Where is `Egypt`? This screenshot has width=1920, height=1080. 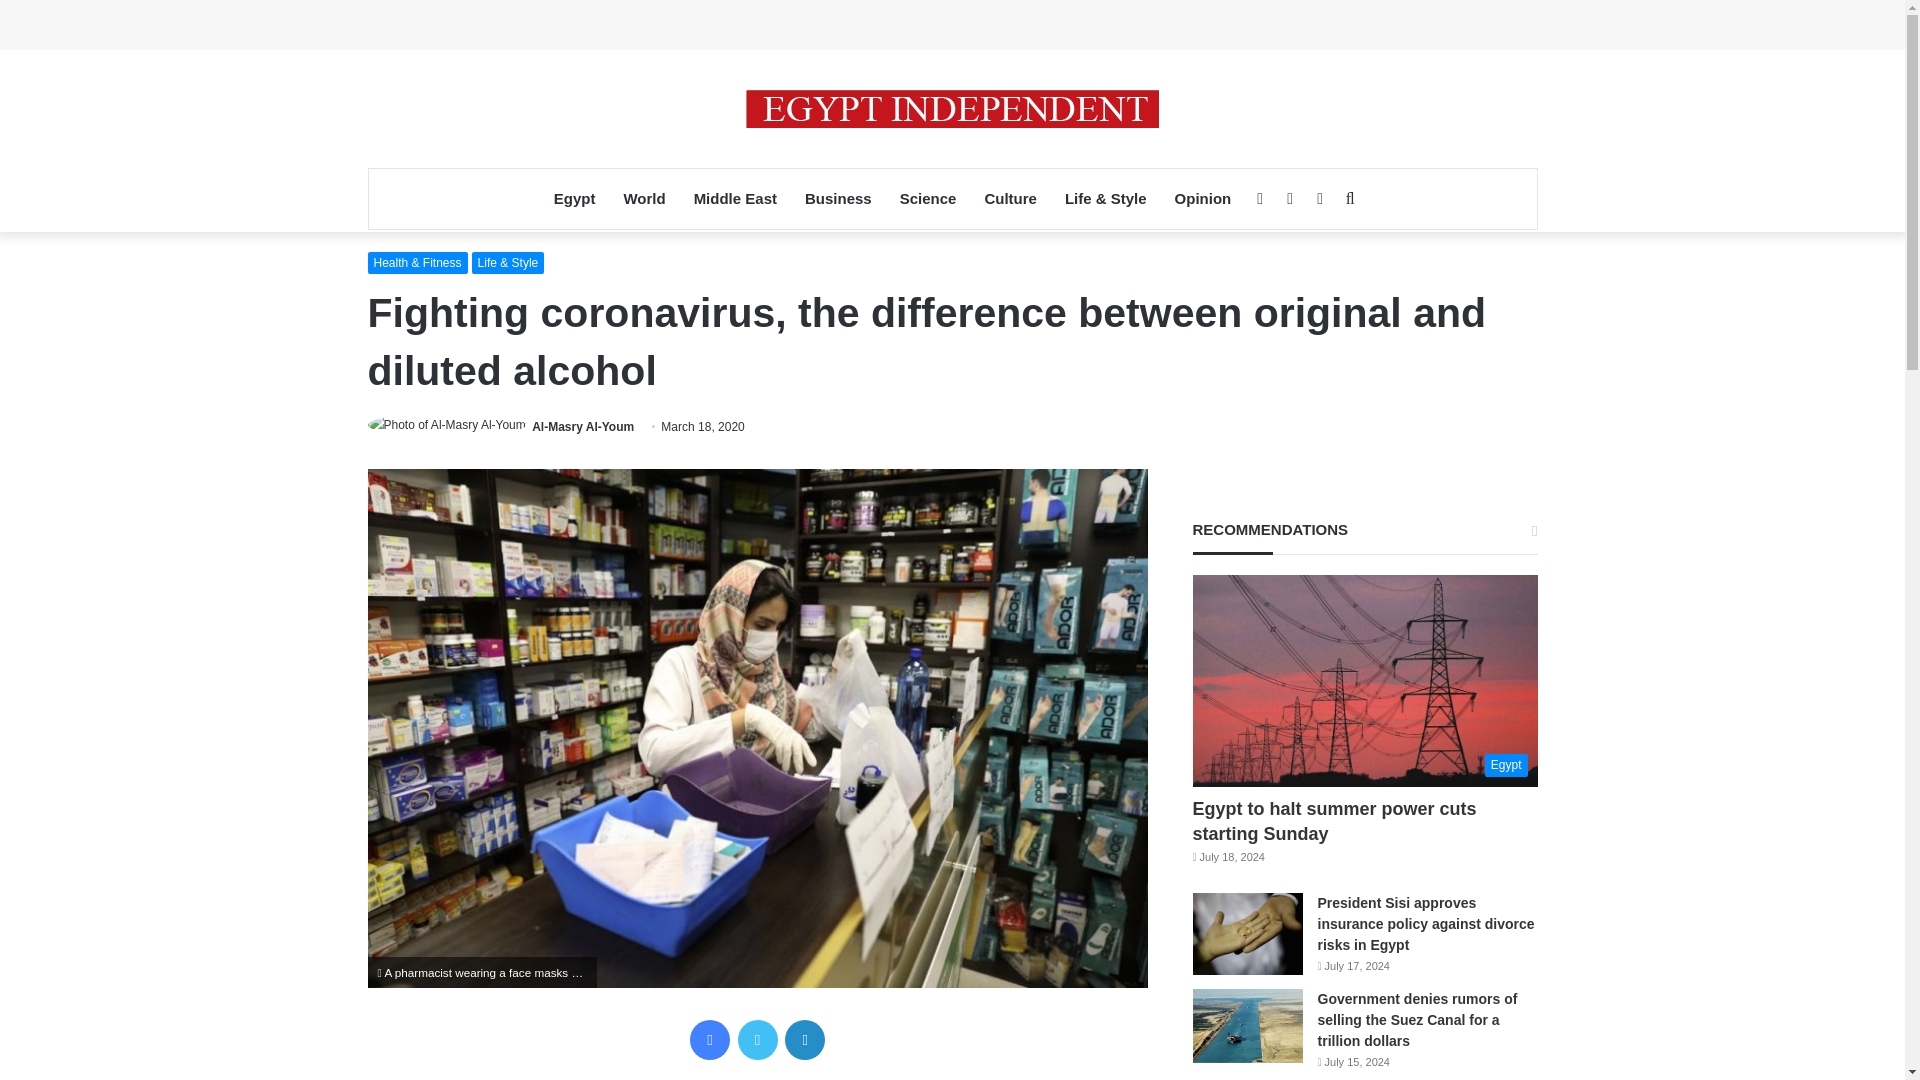
Egypt is located at coordinates (574, 198).